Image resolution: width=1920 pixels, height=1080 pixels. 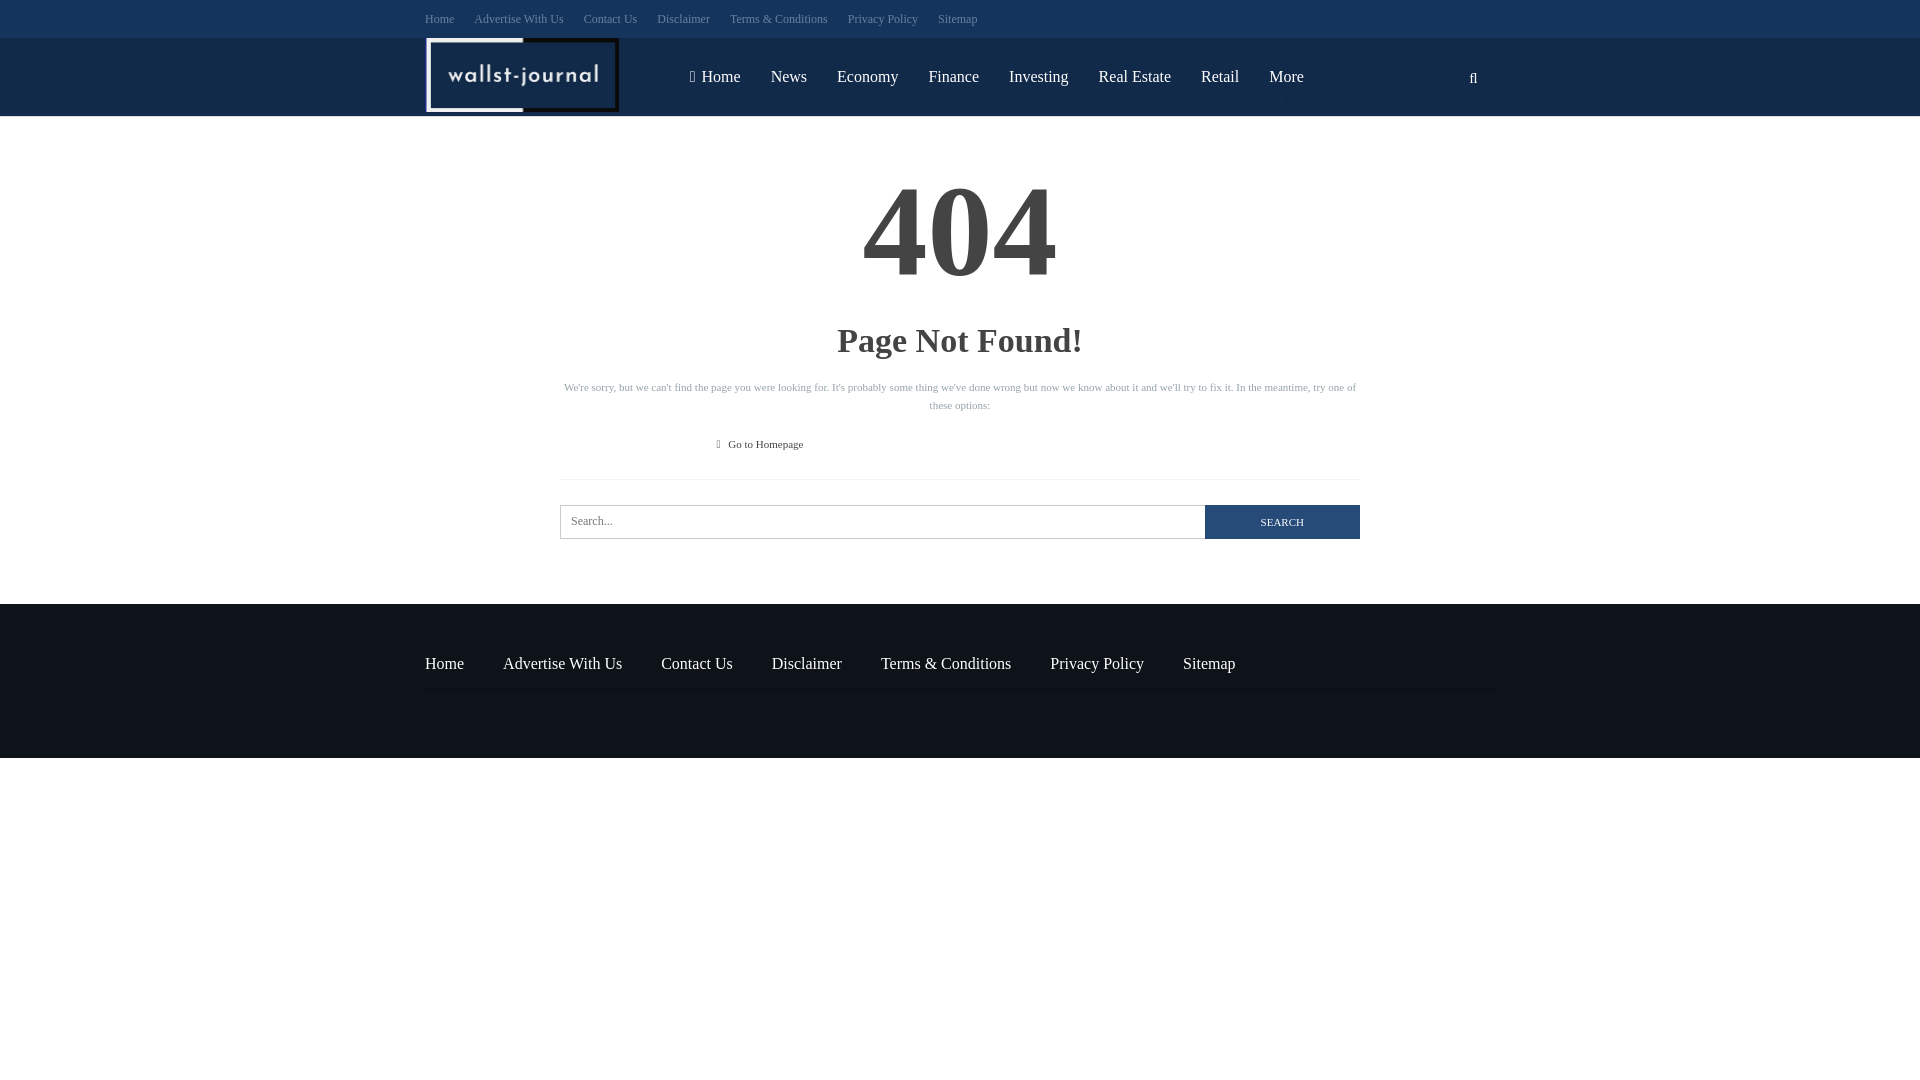 What do you see at coordinates (960, 522) in the screenshot?
I see `Search for:` at bounding box center [960, 522].